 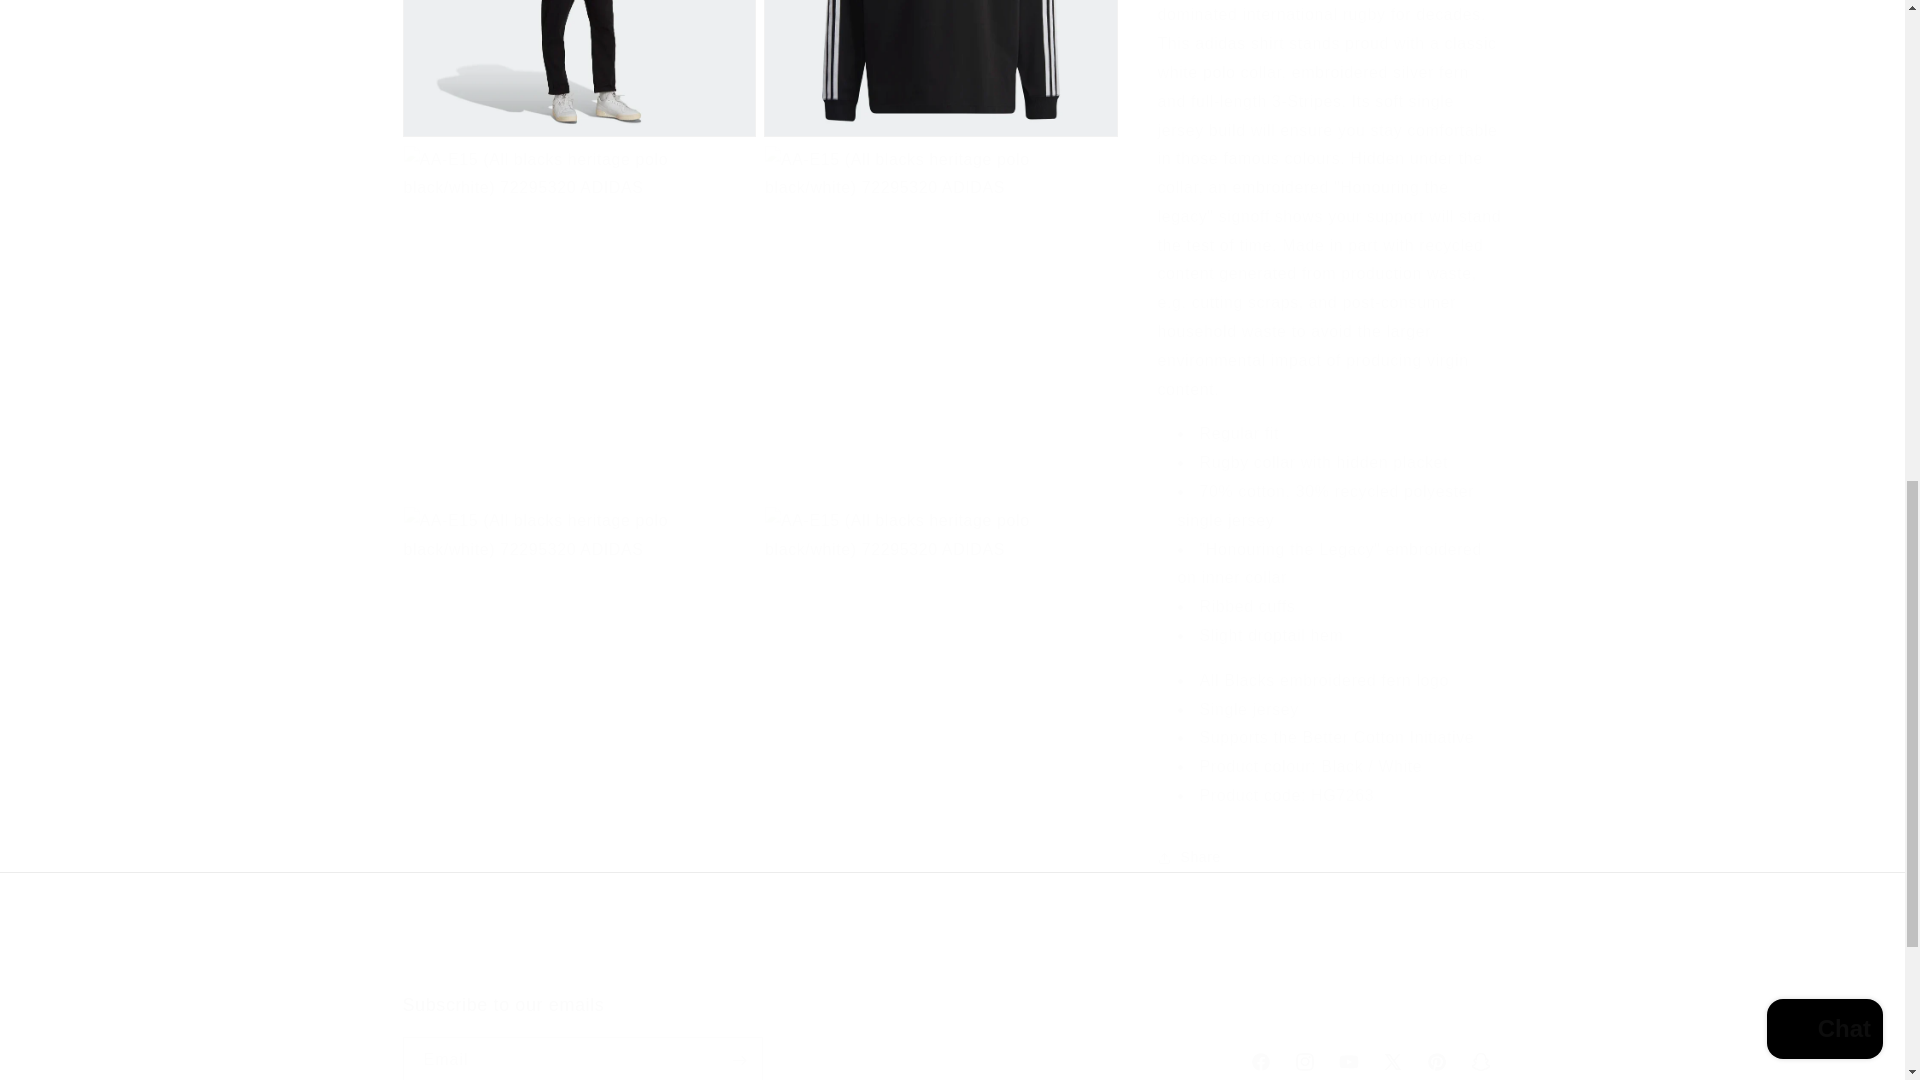 What do you see at coordinates (578, 58) in the screenshot?
I see `Open media 2 in modal` at bounding box center [578, 58].